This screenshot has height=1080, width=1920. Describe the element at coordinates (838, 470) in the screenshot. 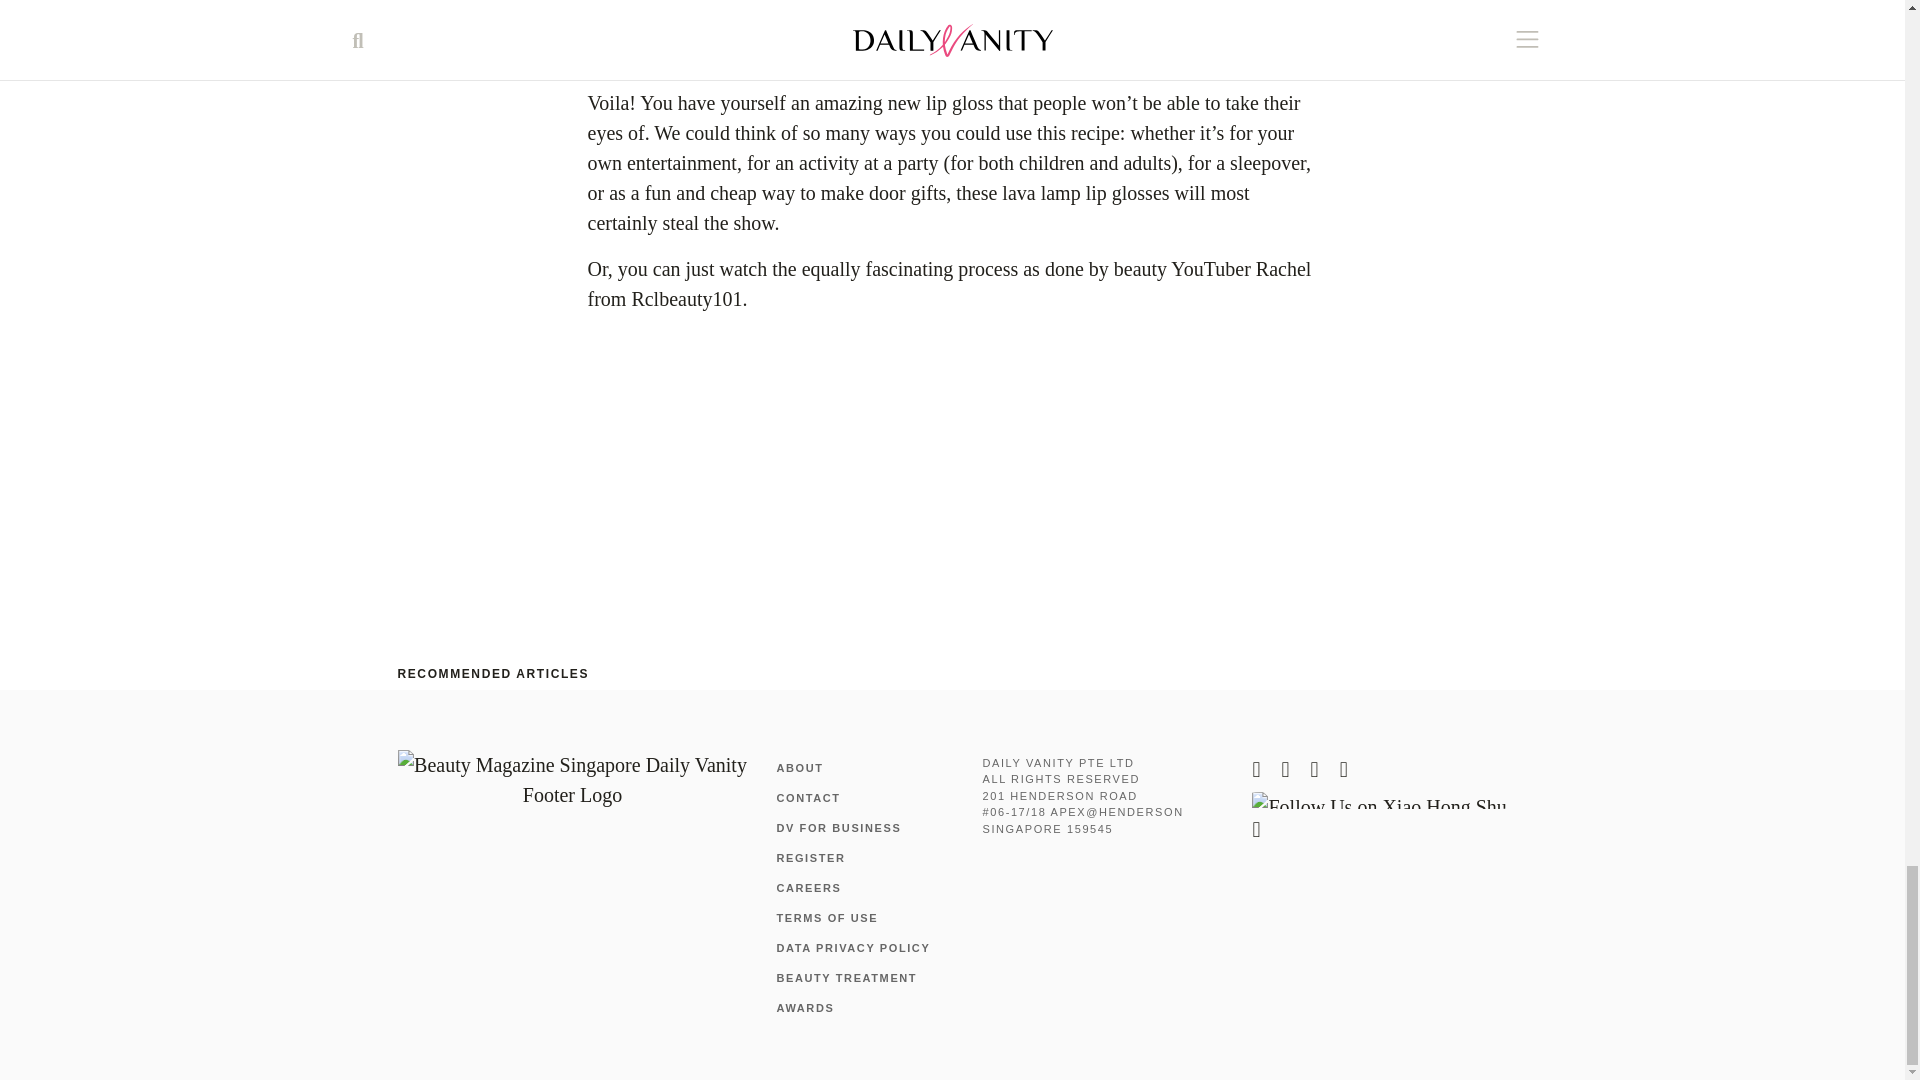

I see `DIY Lava Lamp Lip Gloss!` at that location.